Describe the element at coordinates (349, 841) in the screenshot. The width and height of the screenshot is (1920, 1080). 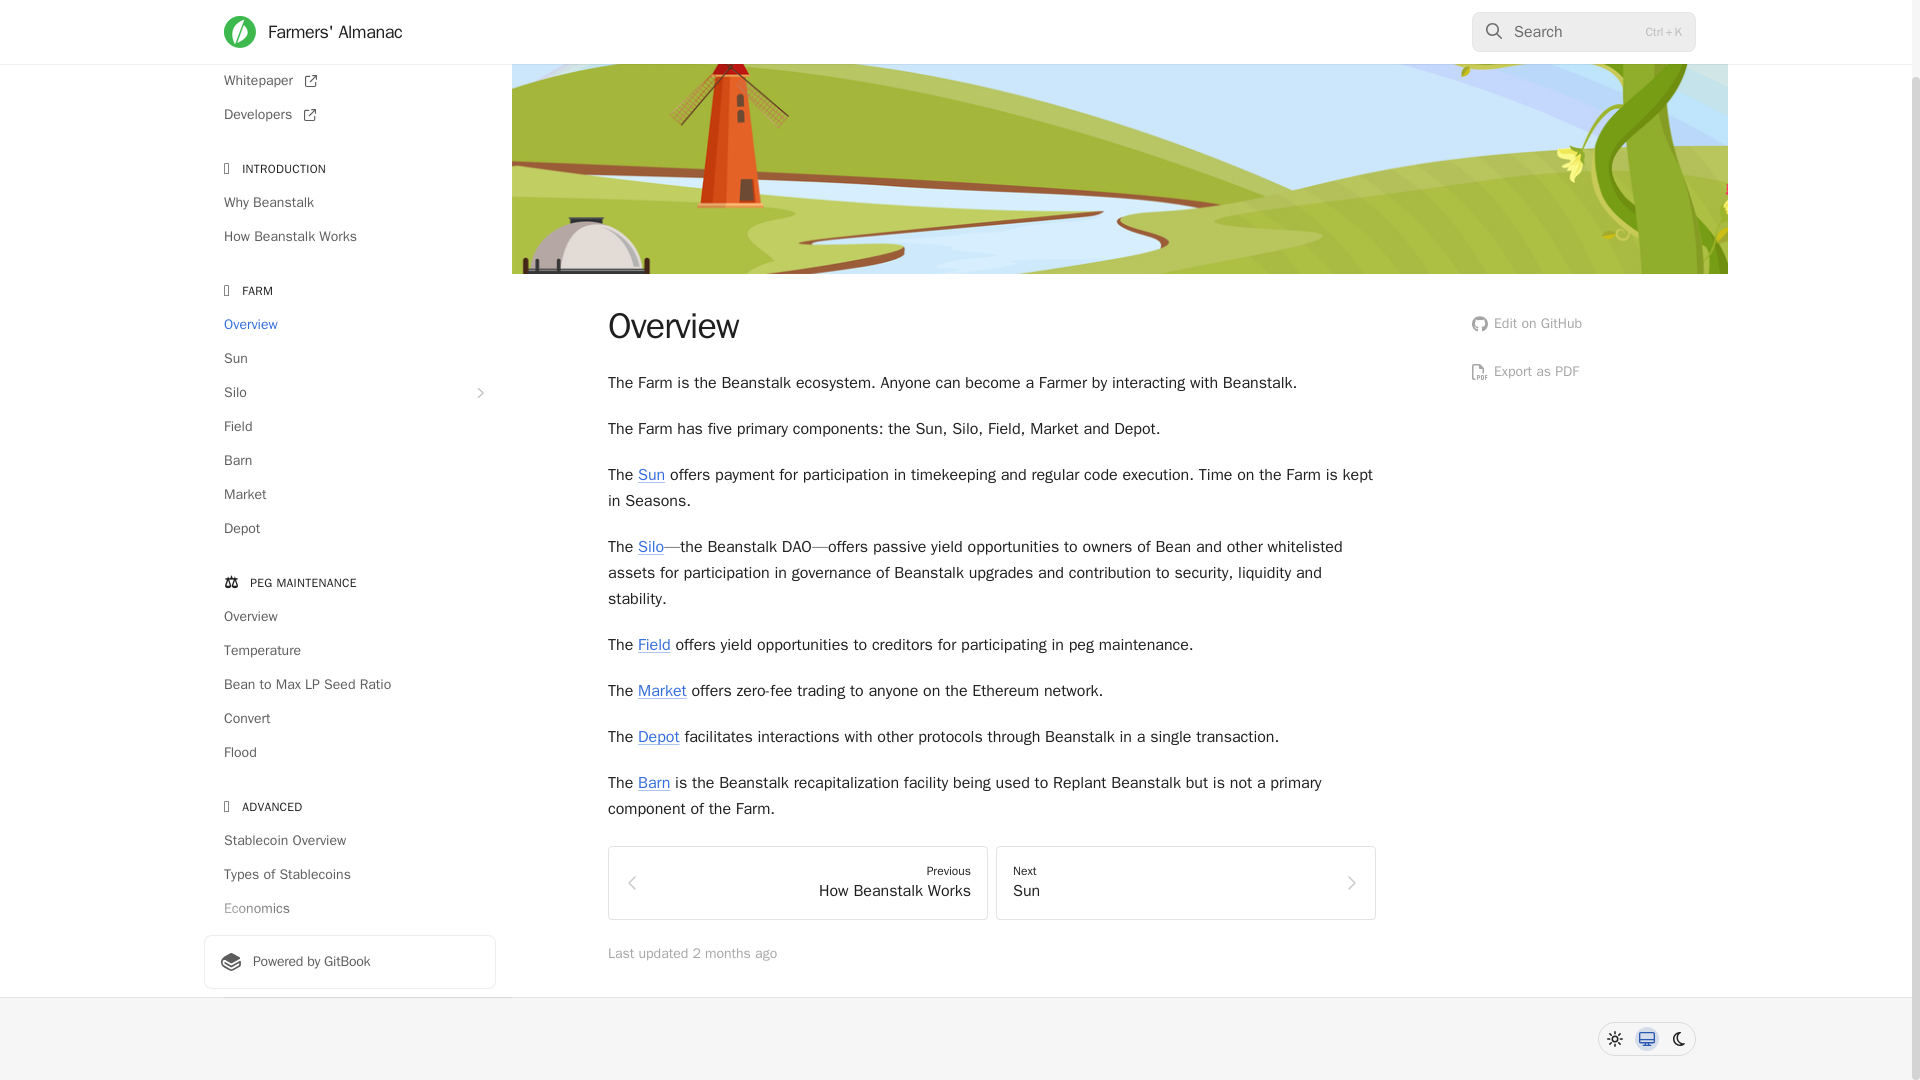
I see `Stablecoin Overview` at that location.